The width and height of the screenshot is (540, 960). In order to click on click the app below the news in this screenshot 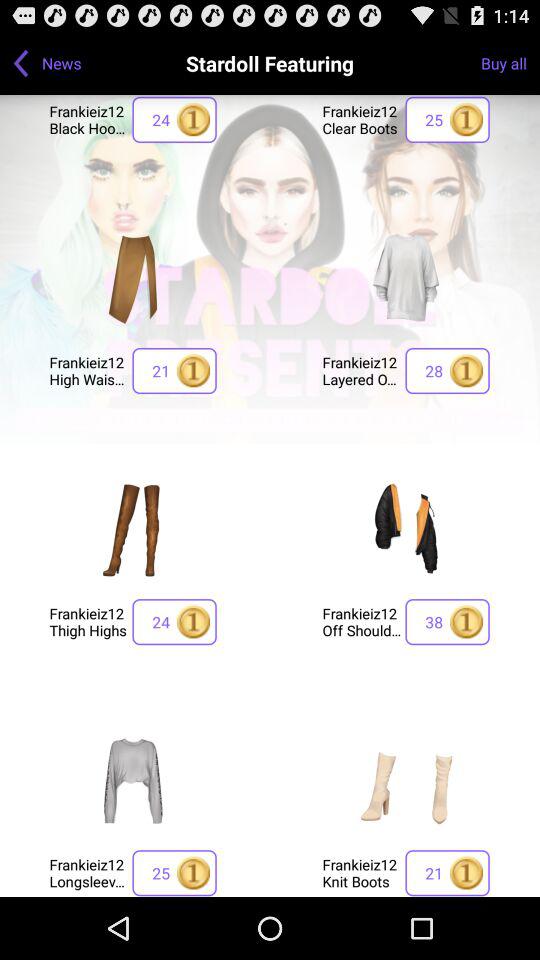, I will do `click(88, 118)`.